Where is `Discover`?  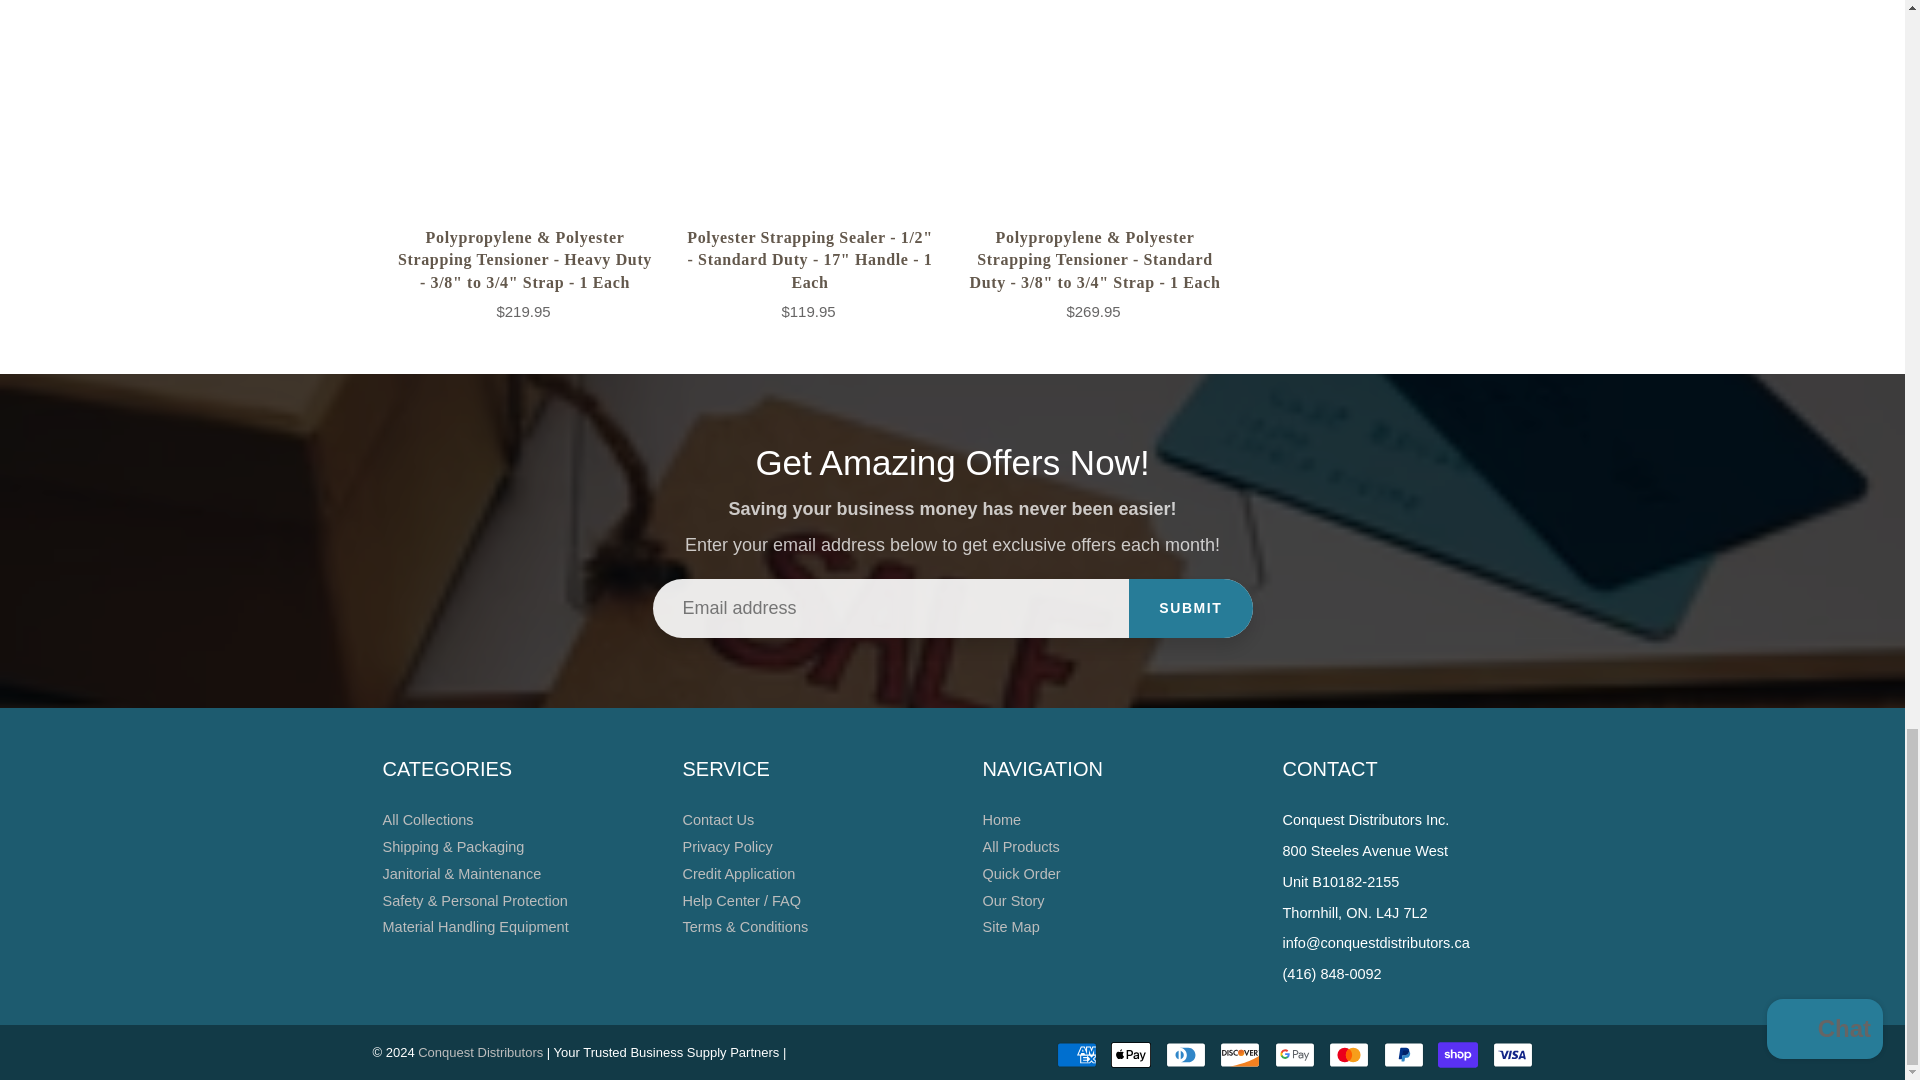
Discover is located at coordinates (1239, 1055).